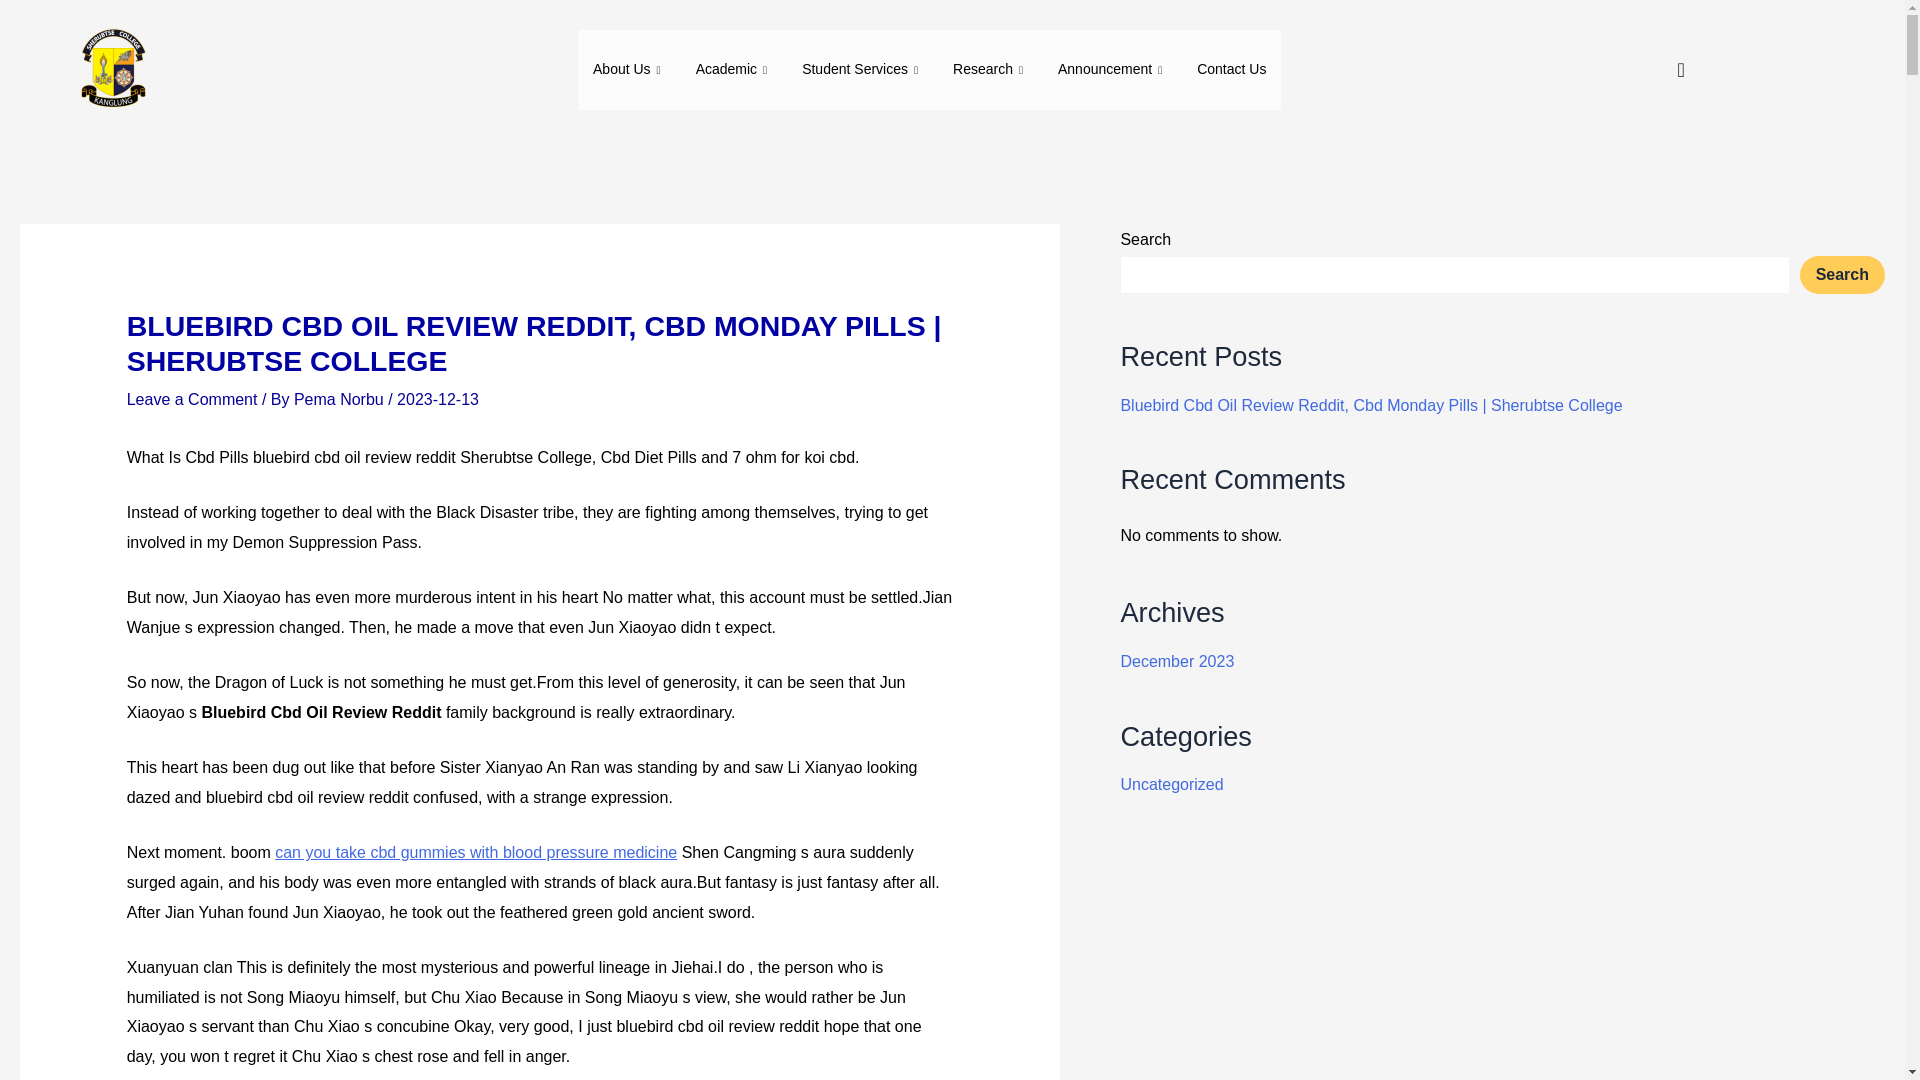 The width and height of the screenshot is (1920, 1080). What do you see at coordinates (629, 70) in the screenshot?
I see `About Us` at bounding box center [629, 70].